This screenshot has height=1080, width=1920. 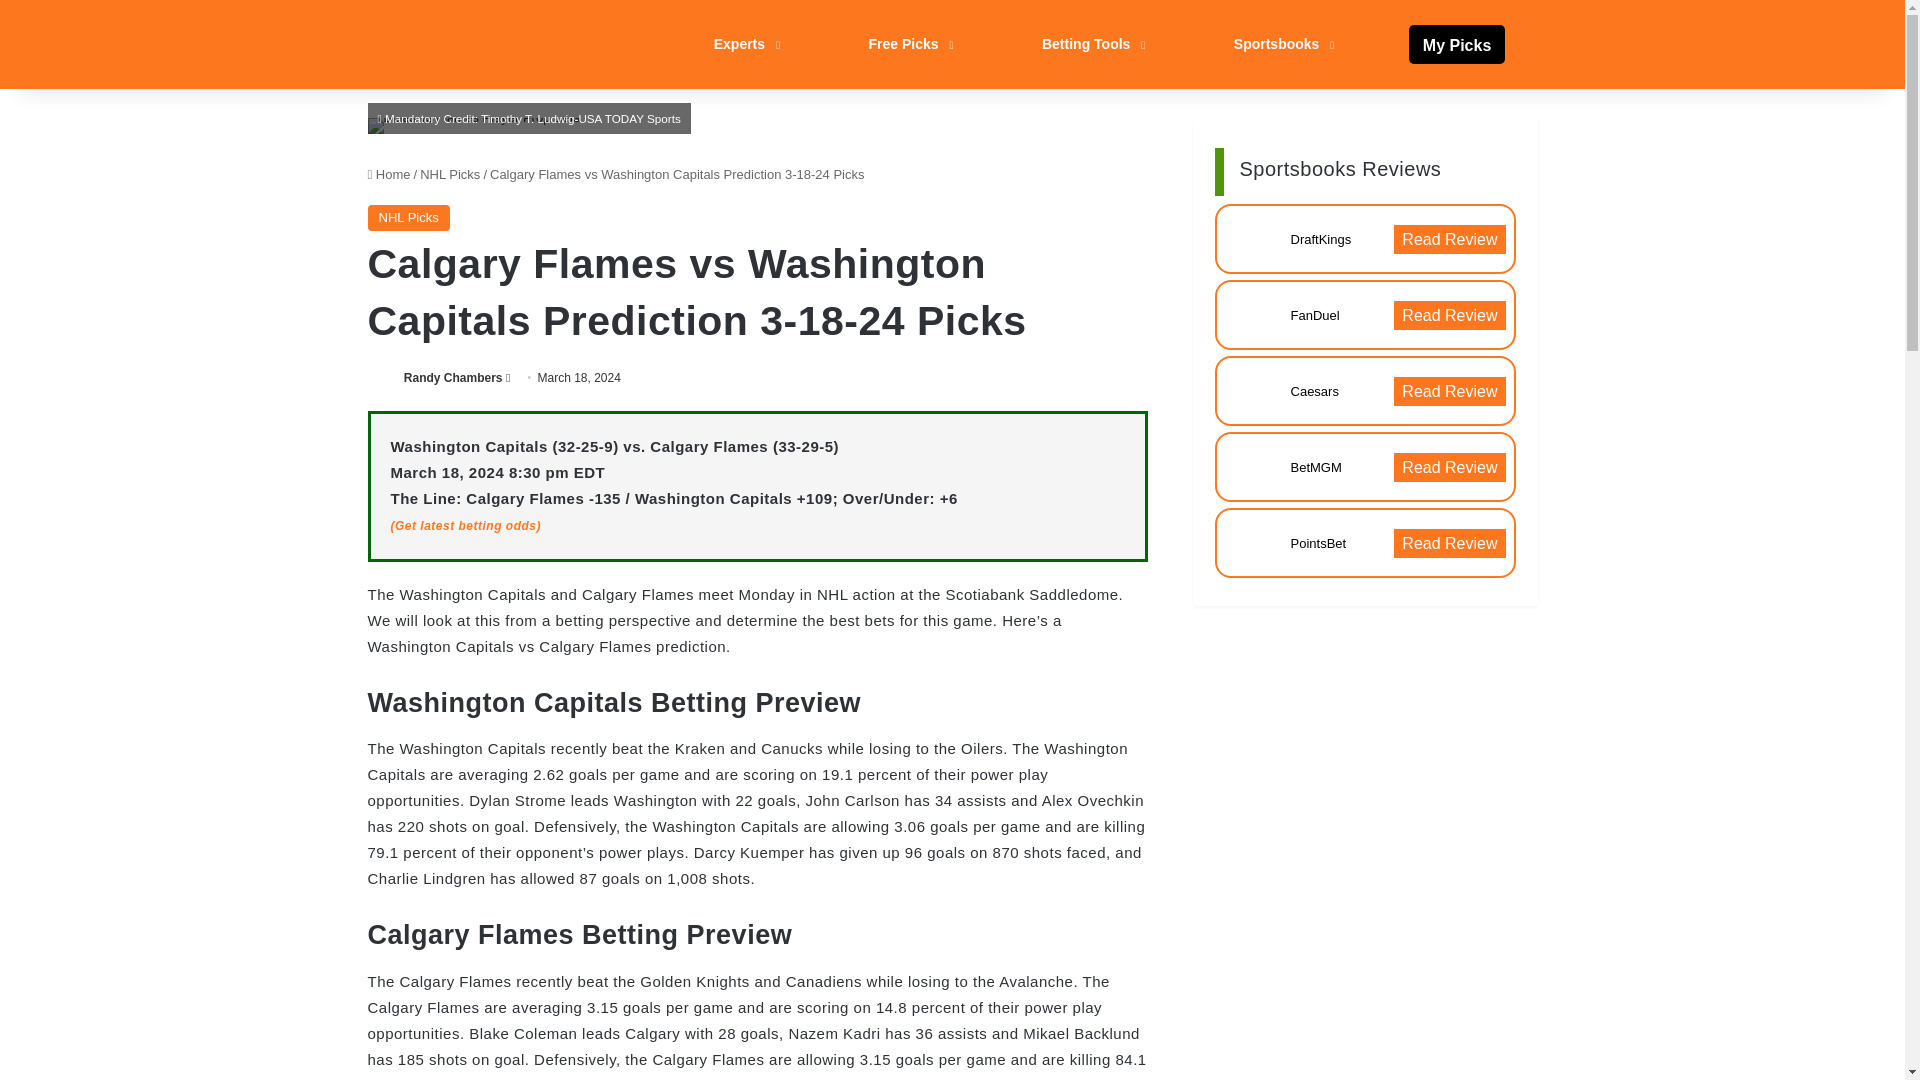 What do you see at coordinates (908, 44) in the screenshot?
I see `Free Picks` at bounding box center [908, 44].